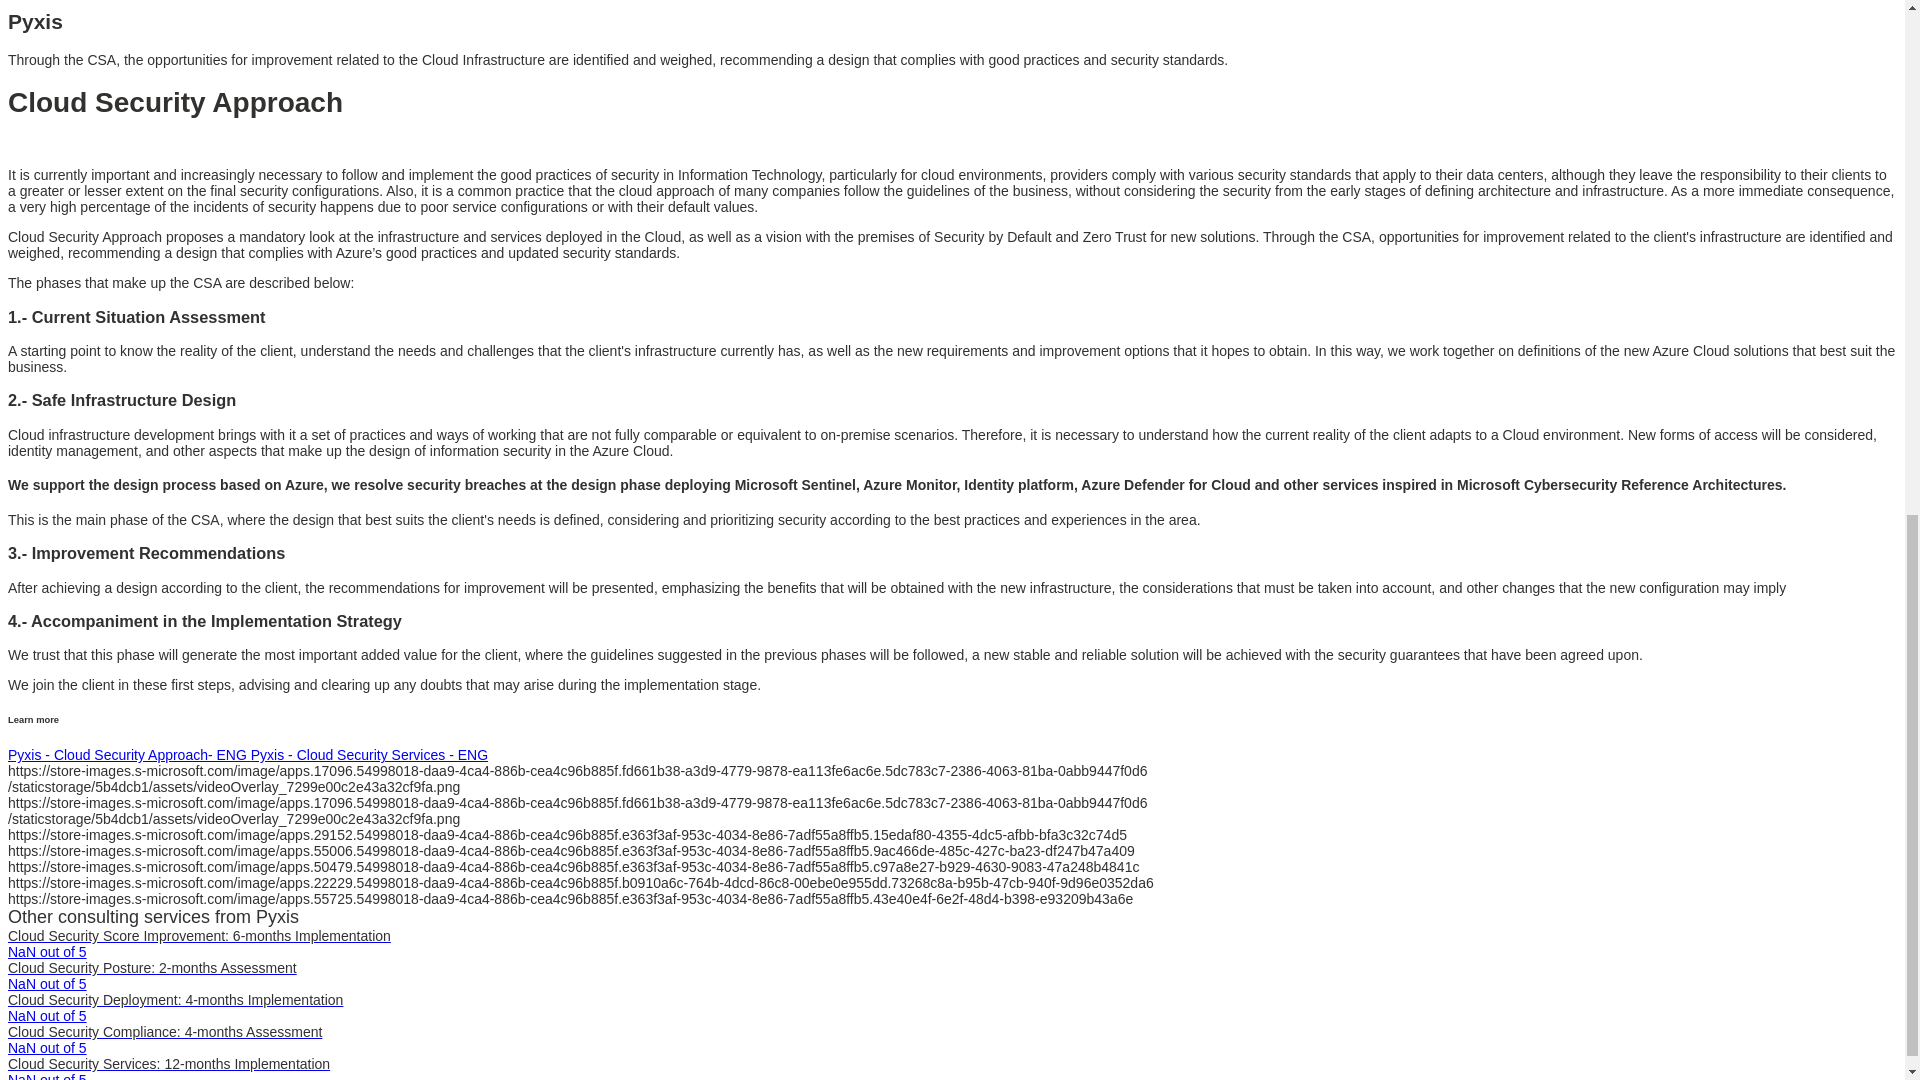 Image resolution: width=1920 pixels, height=1080 pixels. I want to click on Cloud Security Services: 12-months Implementation, so click(168, 1064).